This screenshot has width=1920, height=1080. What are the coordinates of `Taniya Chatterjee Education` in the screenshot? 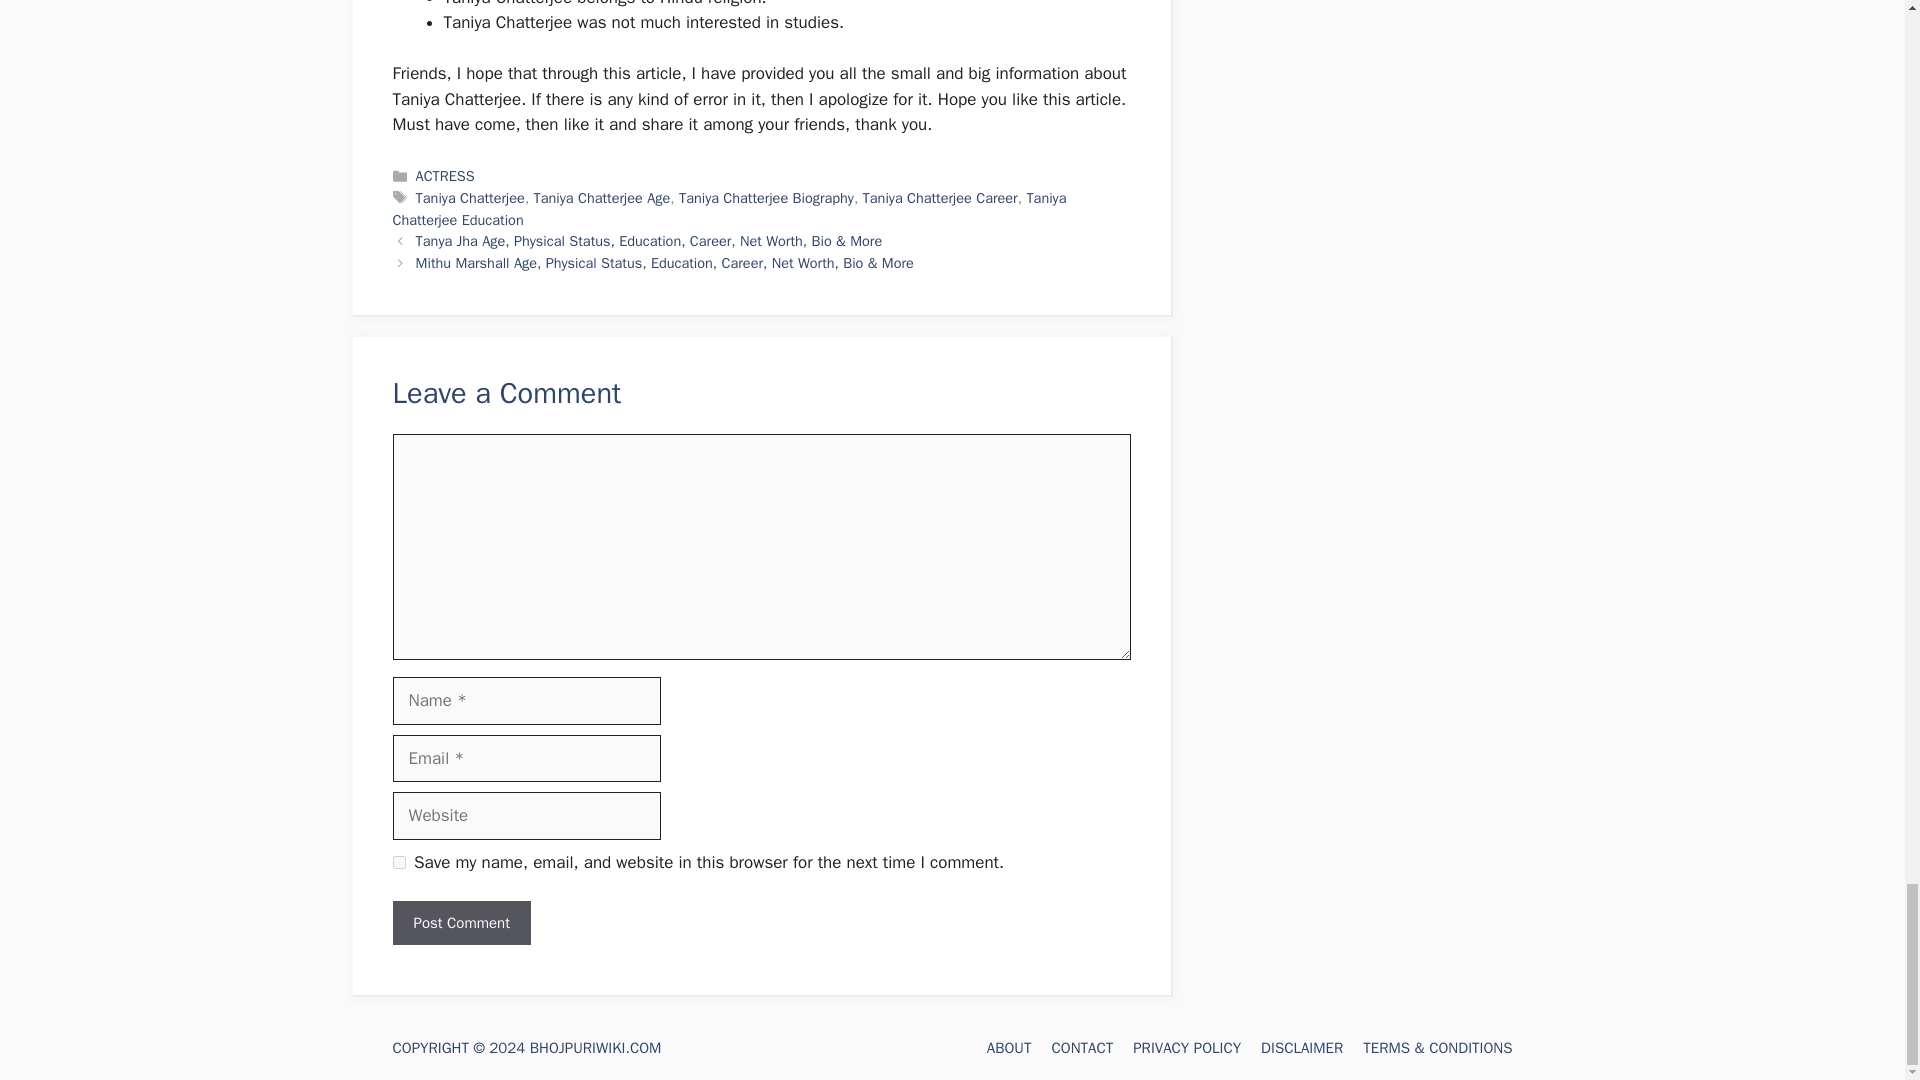 It's located at (728, 208).